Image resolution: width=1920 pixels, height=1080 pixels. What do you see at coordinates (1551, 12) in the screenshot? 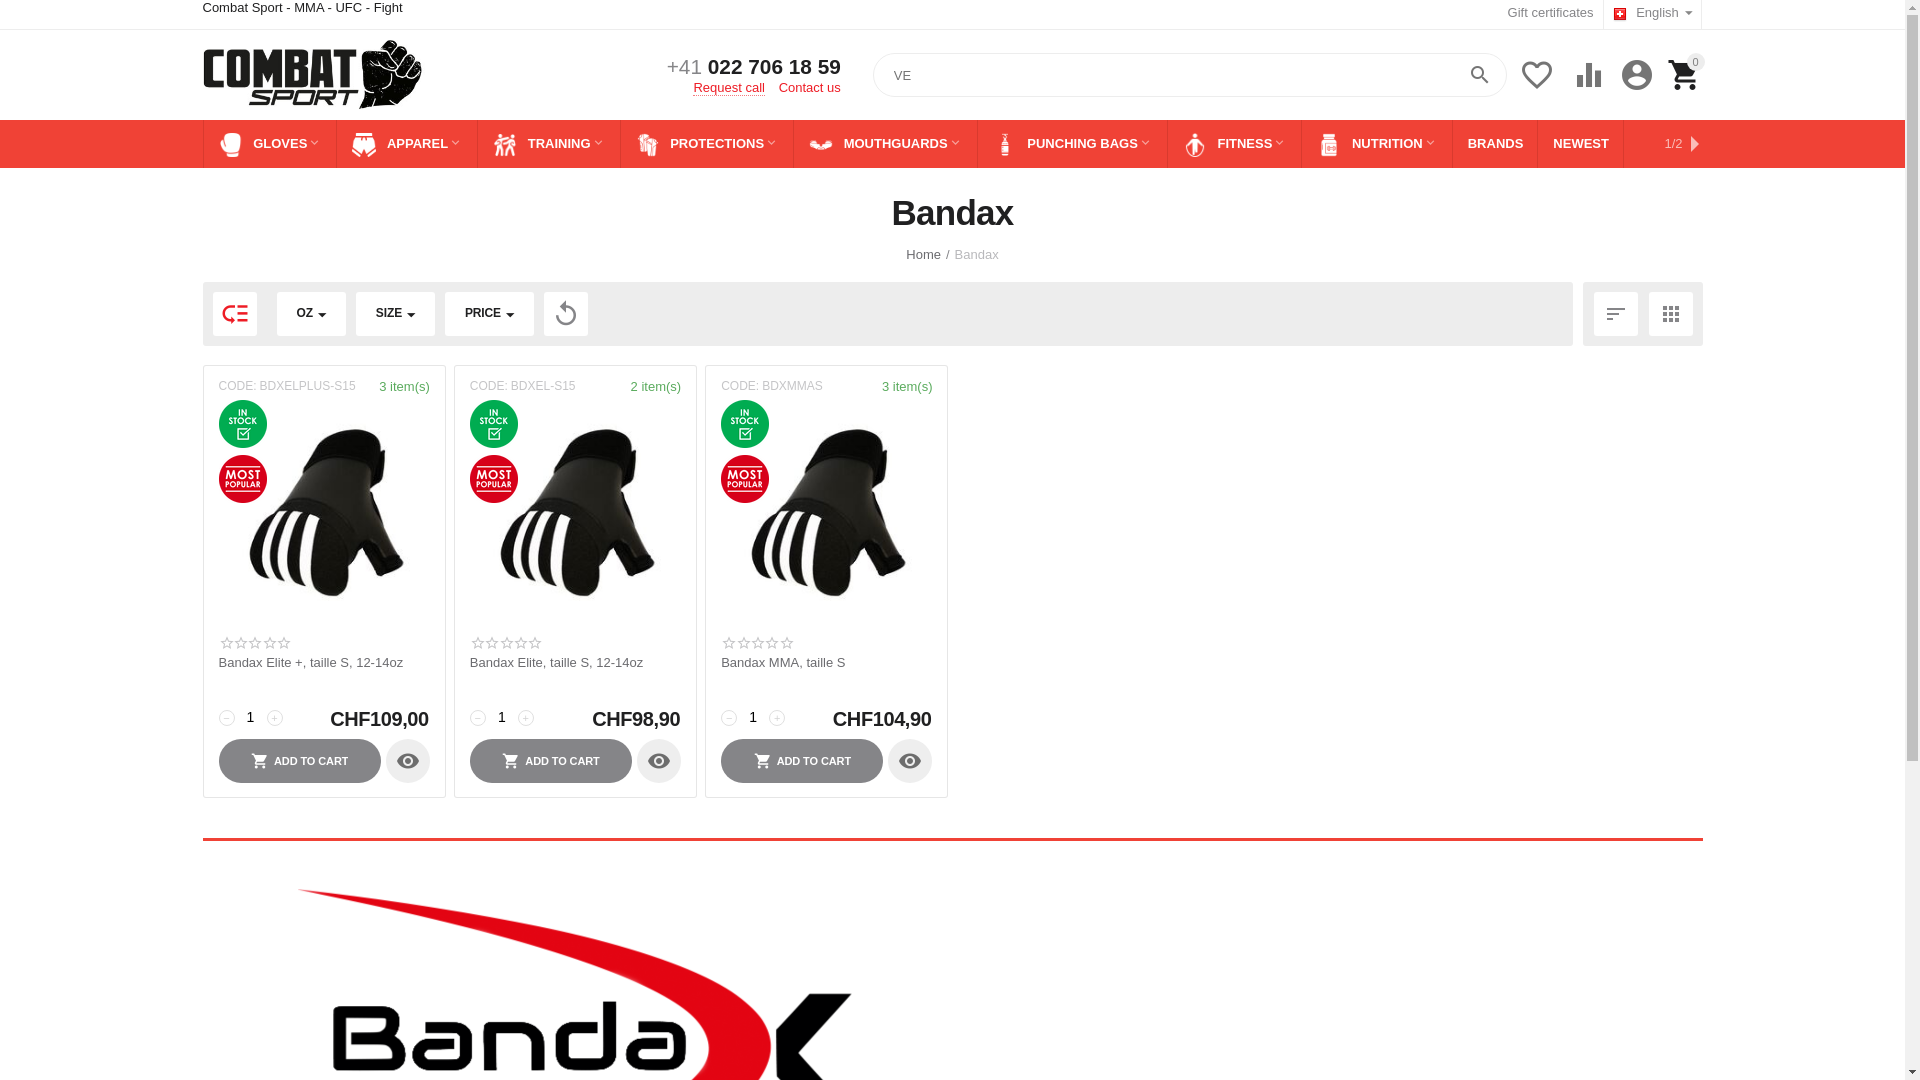
I see `Gift certificates` at bounding box center [1551, 12].